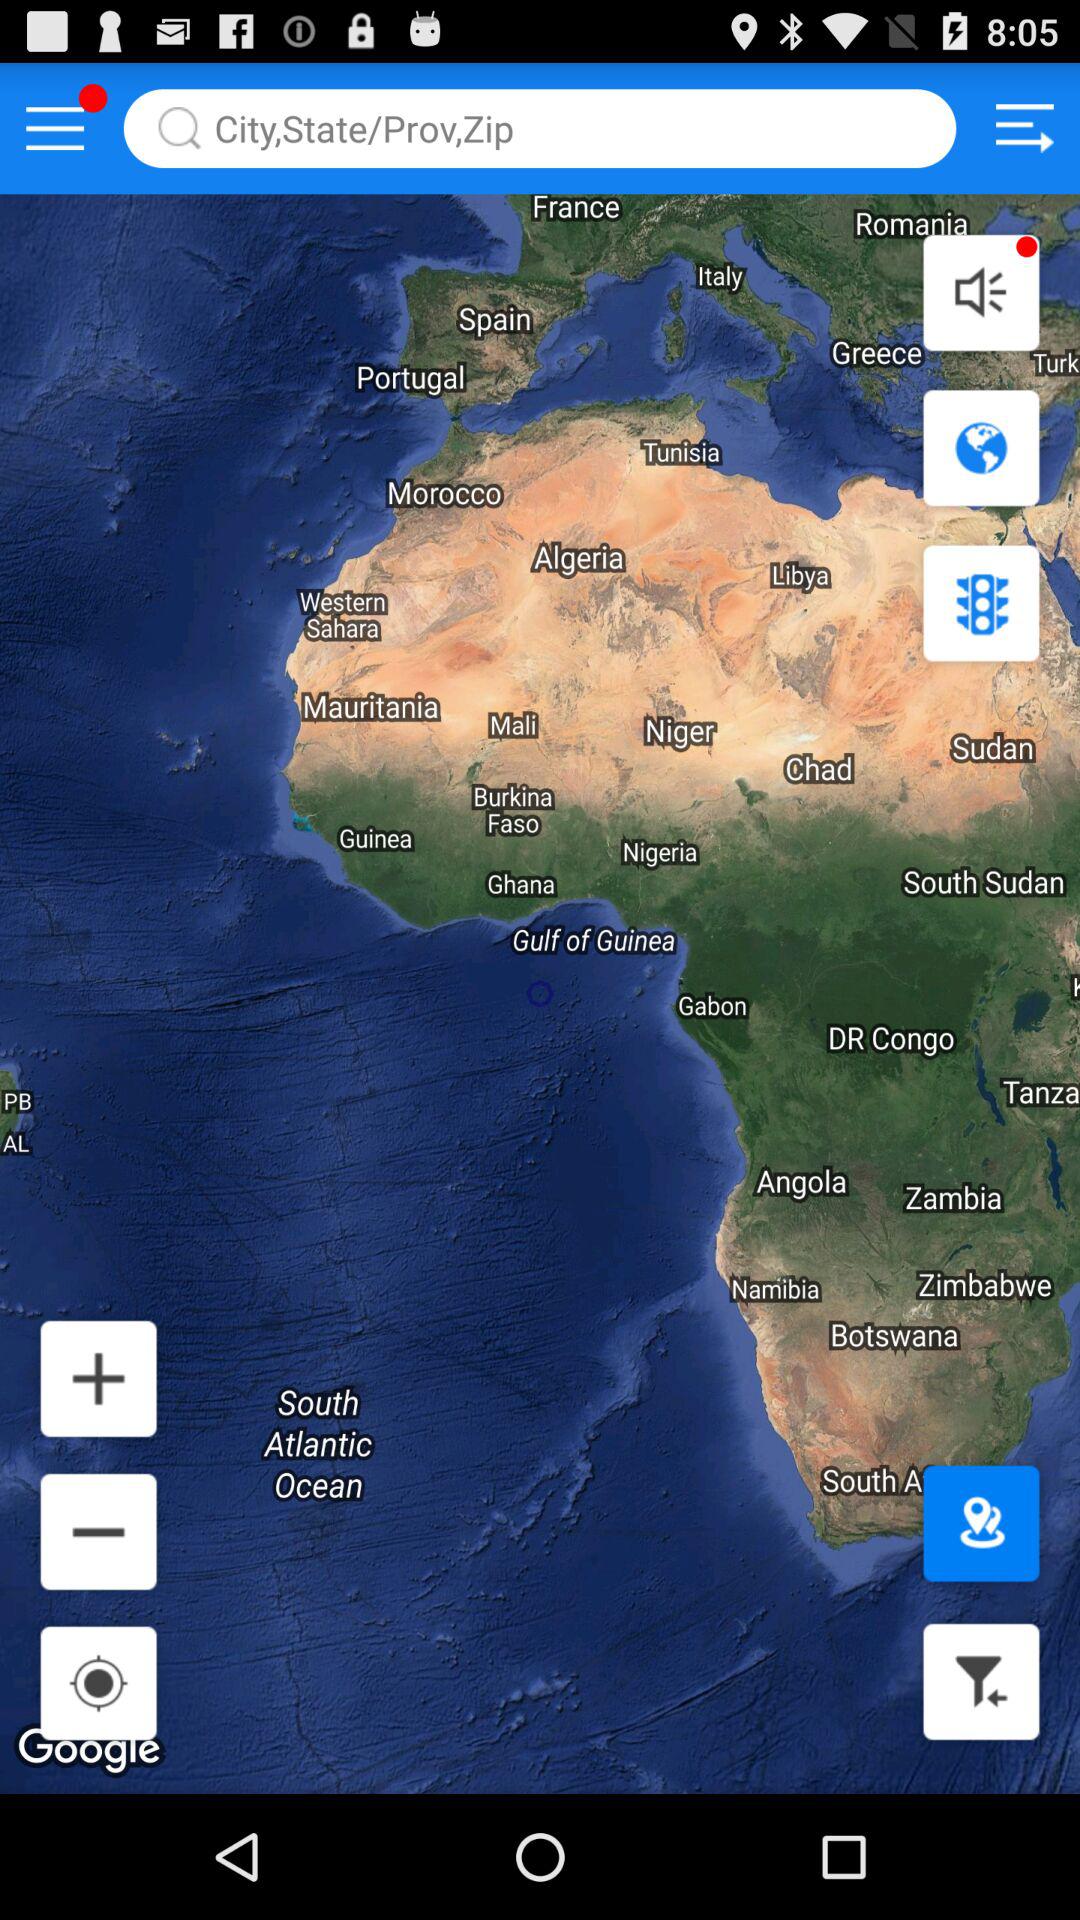  What do you see at coordinates (981, 292) in the screenshot?
I see `sound adjust option` at bounding box center [981, 292].